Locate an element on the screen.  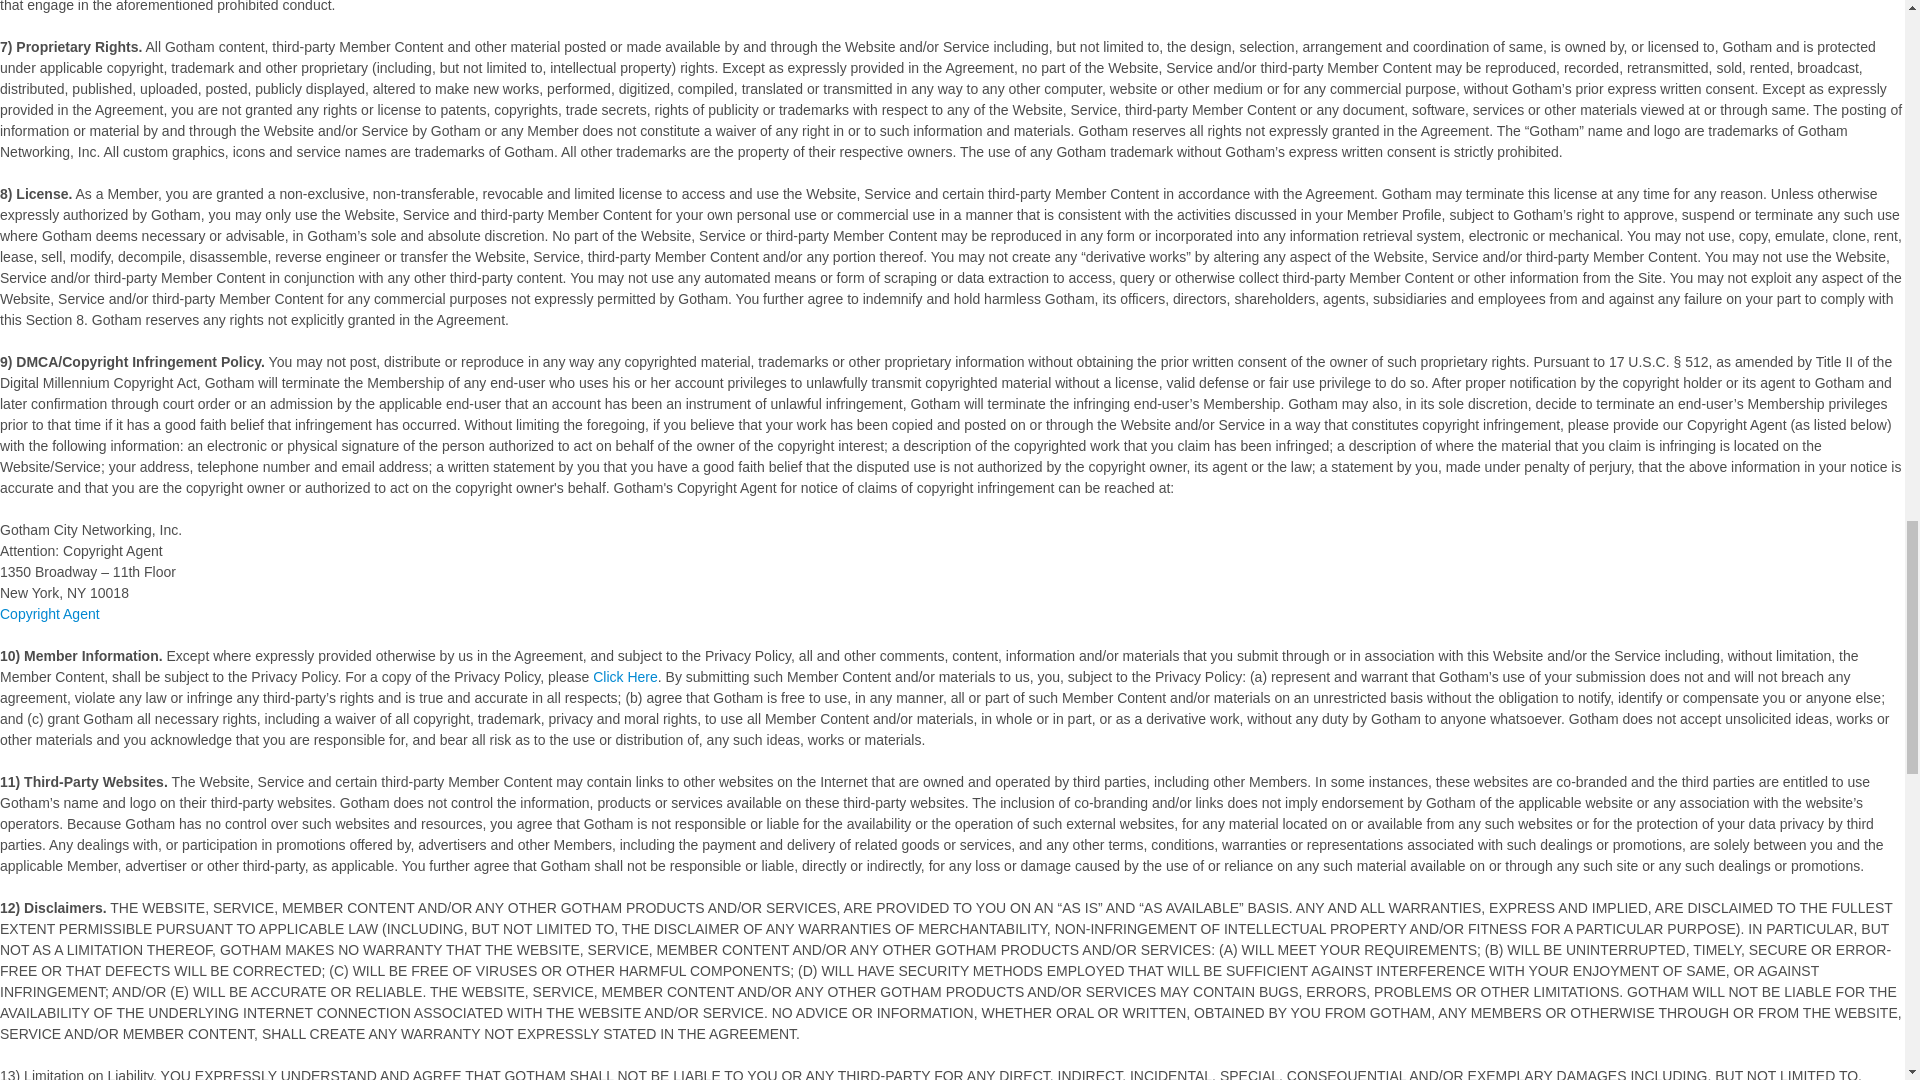
Copyright Agent is located at coordinates (50, 614).